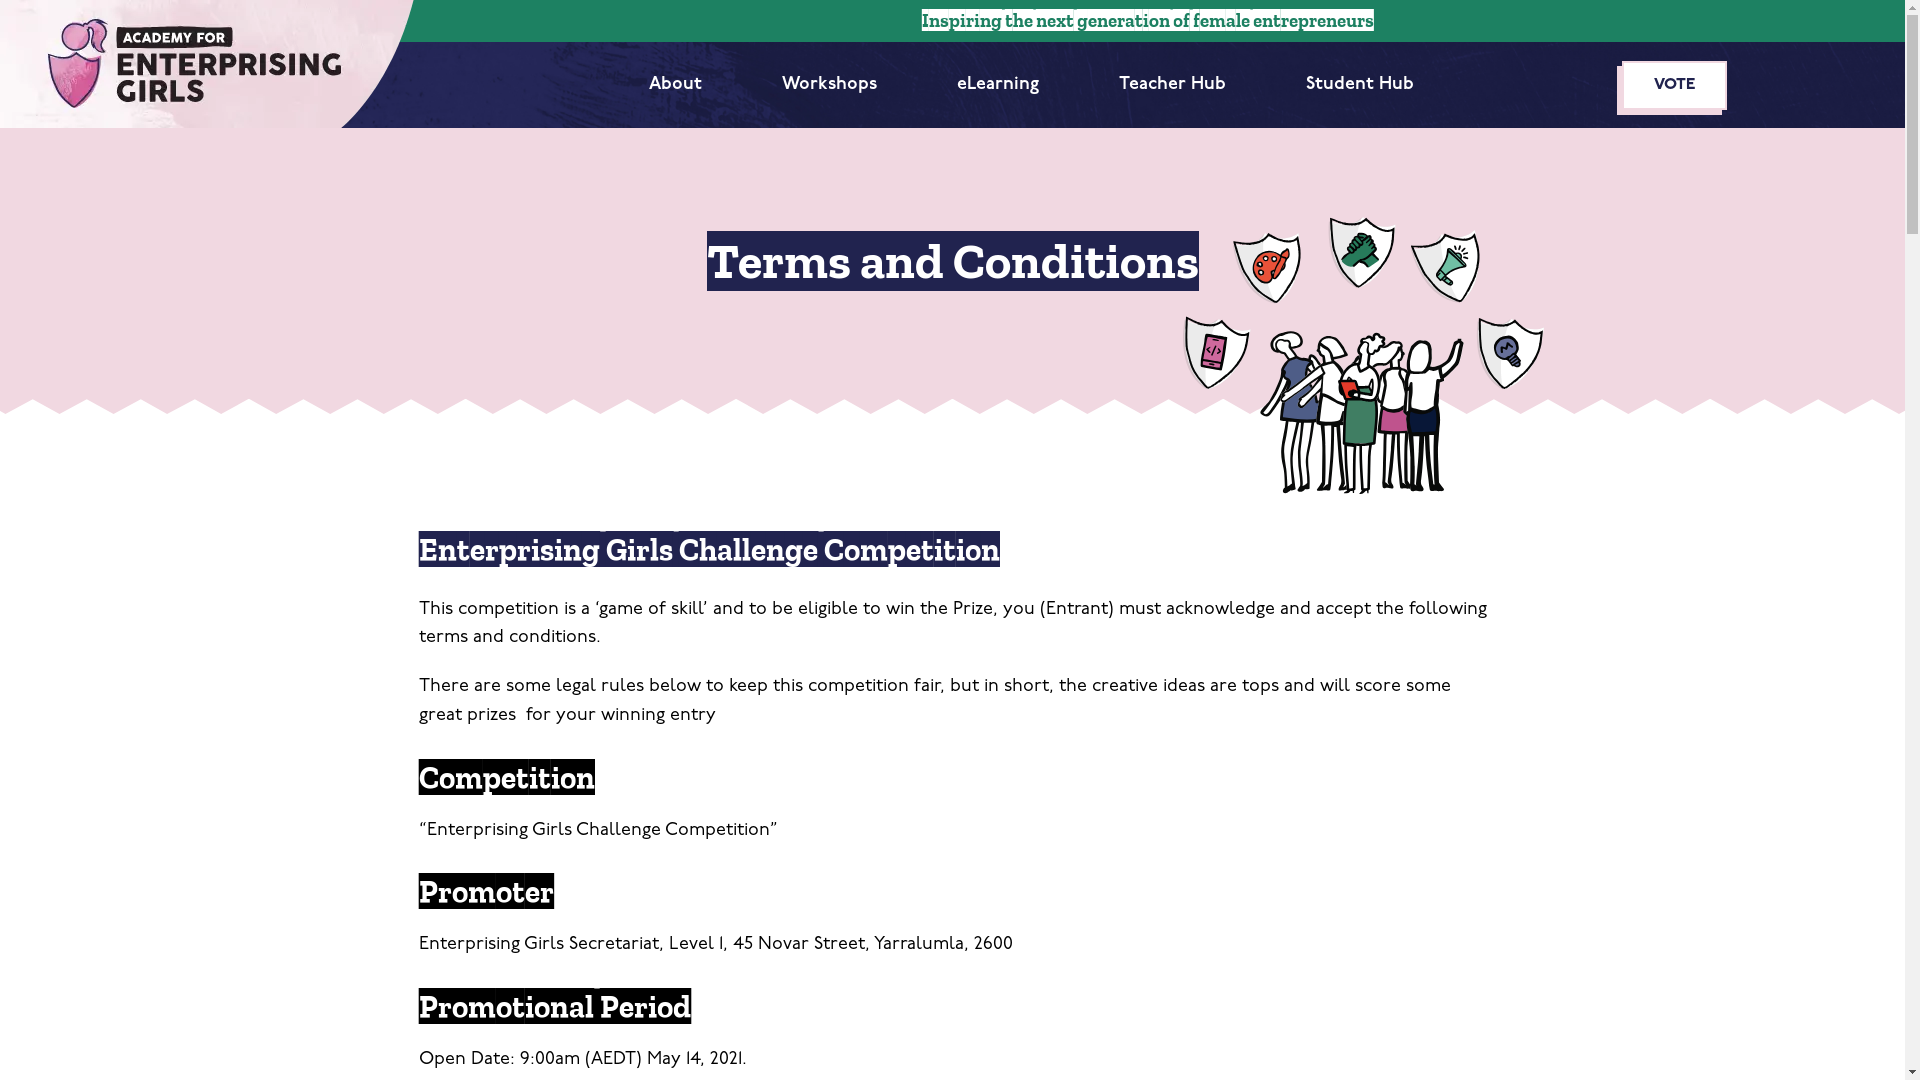  I want to click on Student Hub, so click(1360, 86).